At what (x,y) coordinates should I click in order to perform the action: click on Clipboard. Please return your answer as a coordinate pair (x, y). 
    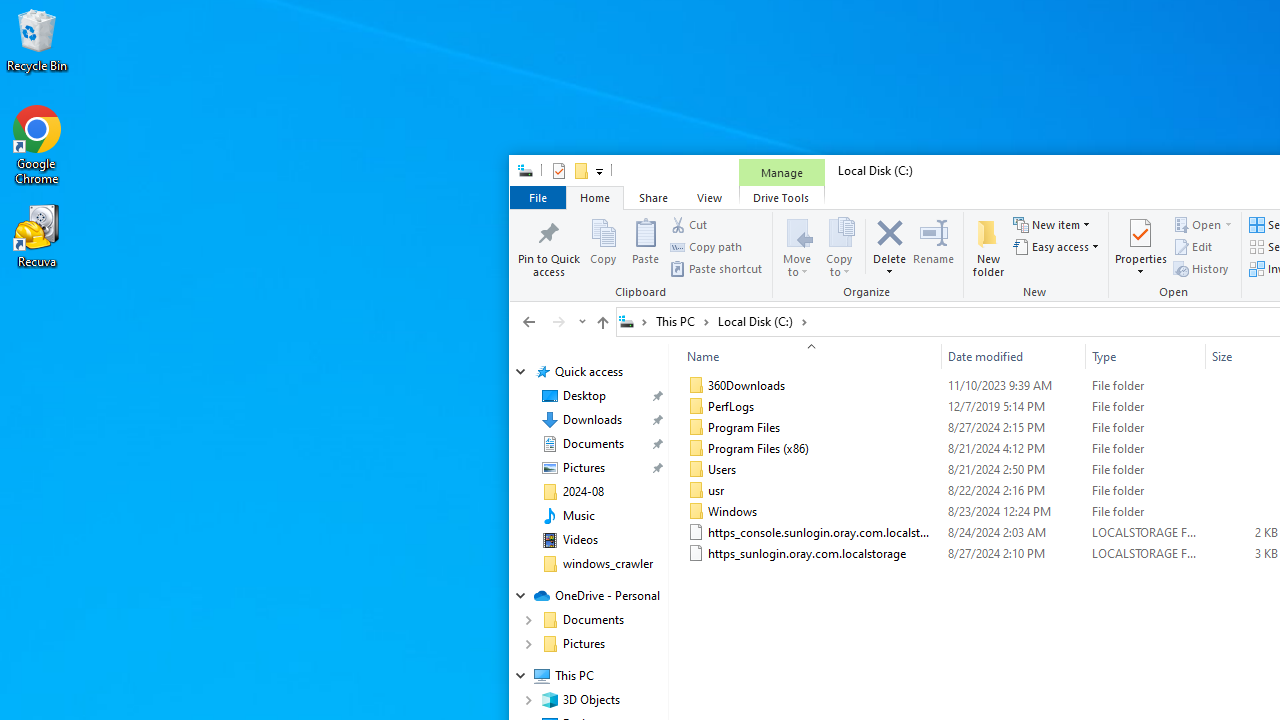
    Looking at the image, I should click on (644, 256).